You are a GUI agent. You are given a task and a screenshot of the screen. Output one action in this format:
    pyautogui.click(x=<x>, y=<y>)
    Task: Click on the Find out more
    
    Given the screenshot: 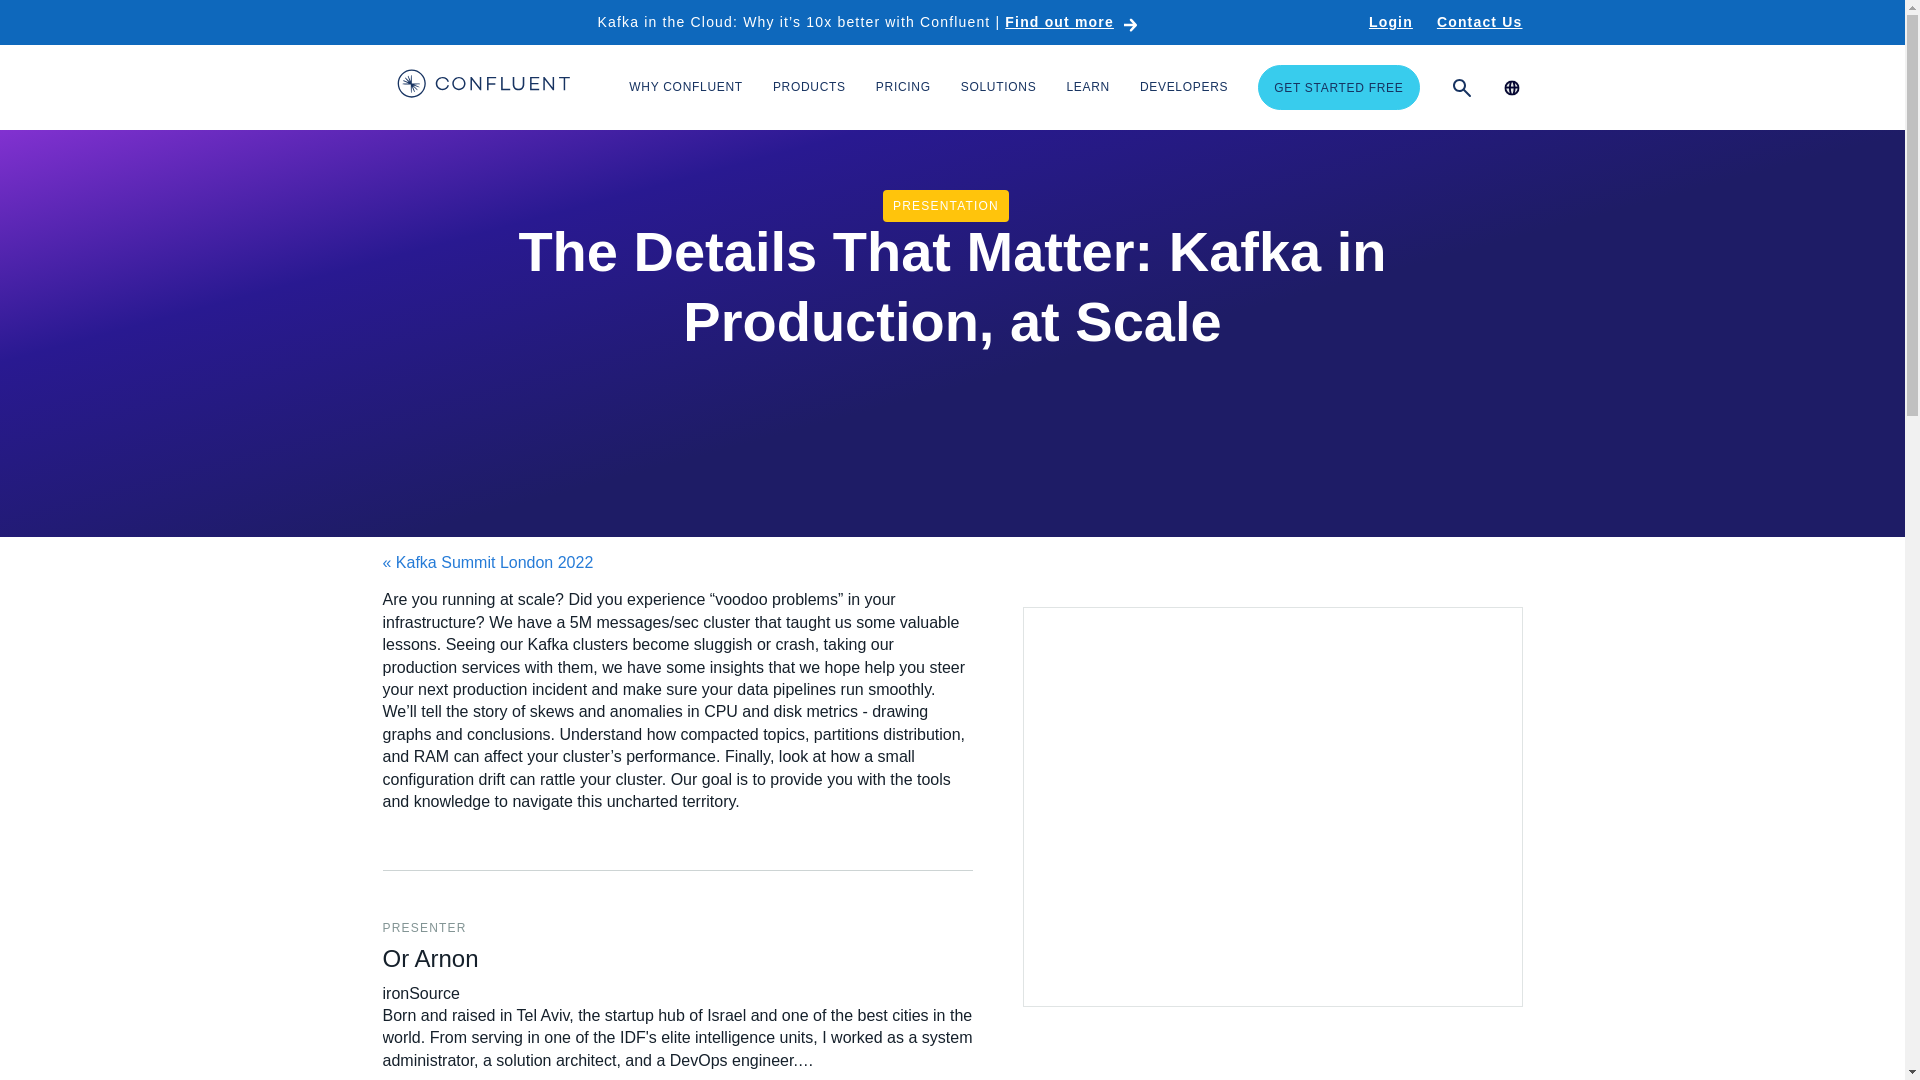 What is the action you would take?
    pyautogui.click(x=1071, y=22)
    